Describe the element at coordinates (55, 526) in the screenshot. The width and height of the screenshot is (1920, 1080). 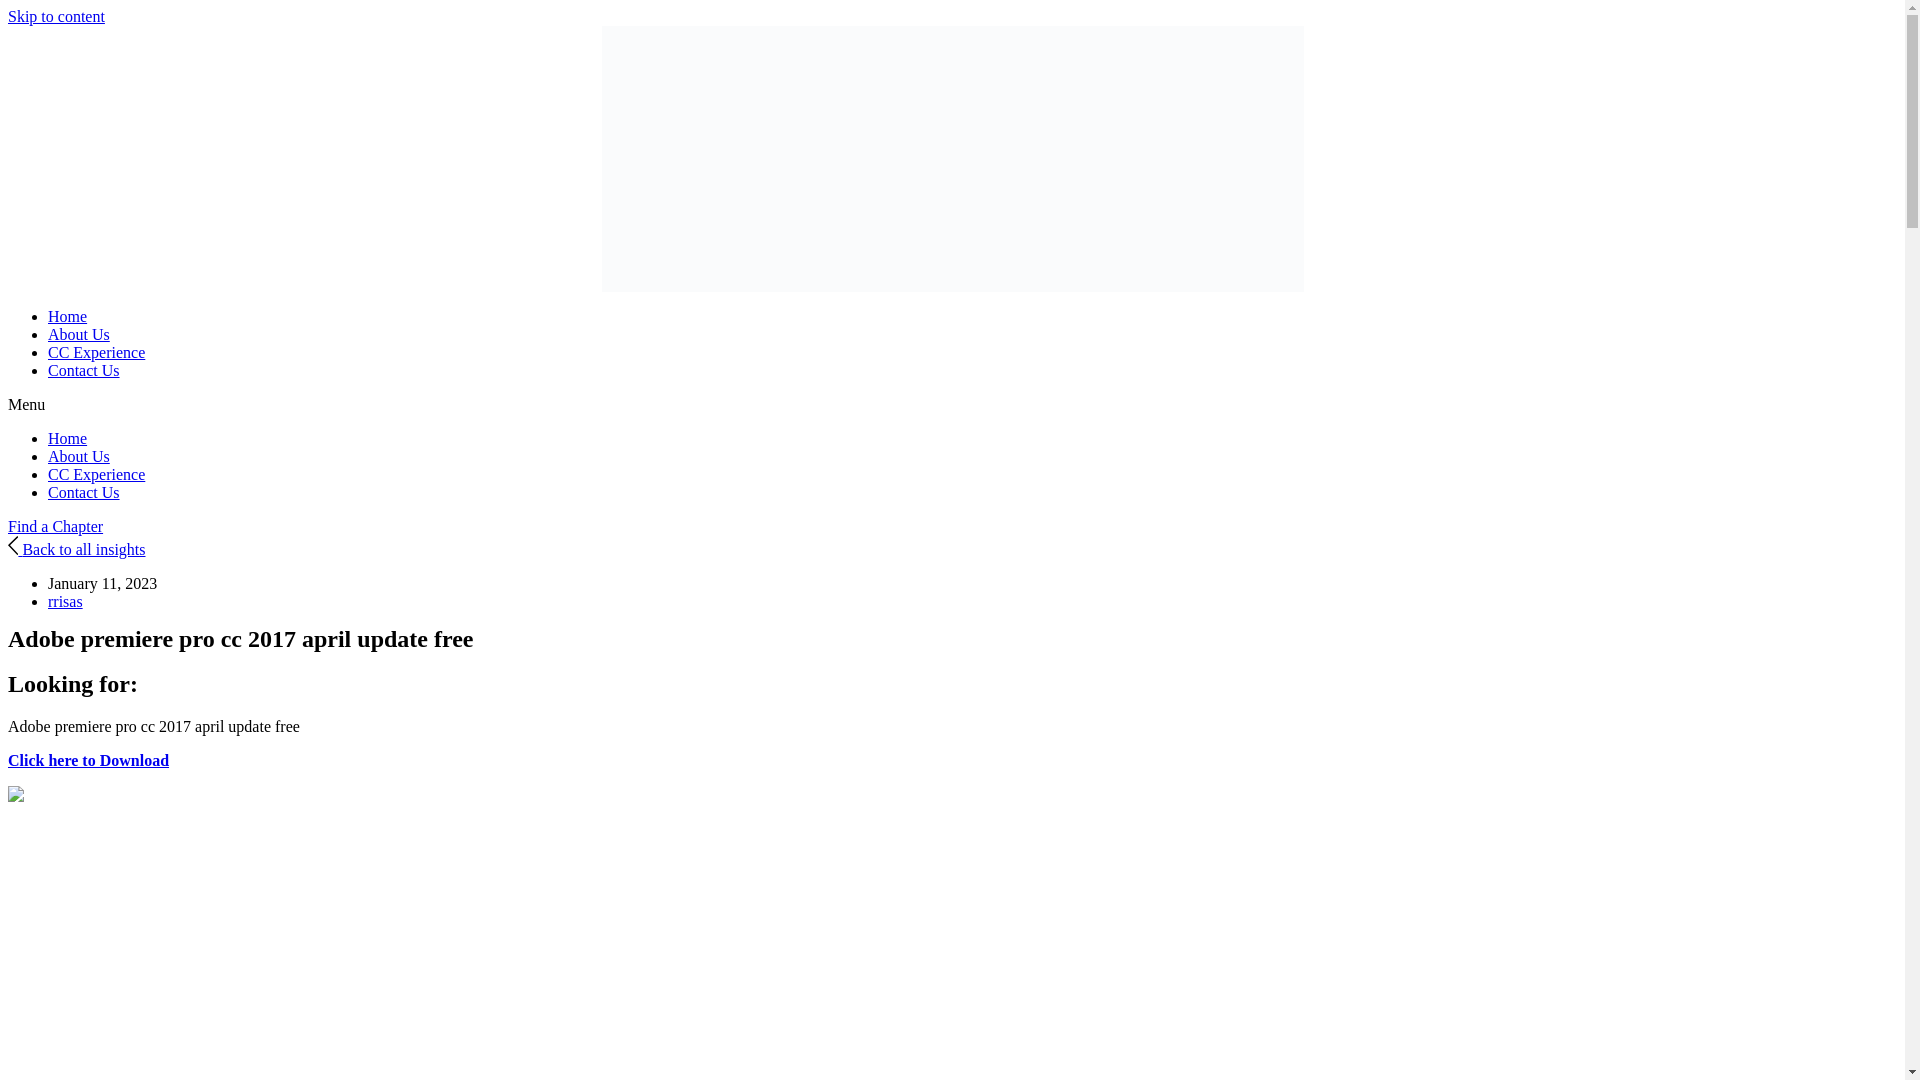
I see `Find a Chapter` at that location.